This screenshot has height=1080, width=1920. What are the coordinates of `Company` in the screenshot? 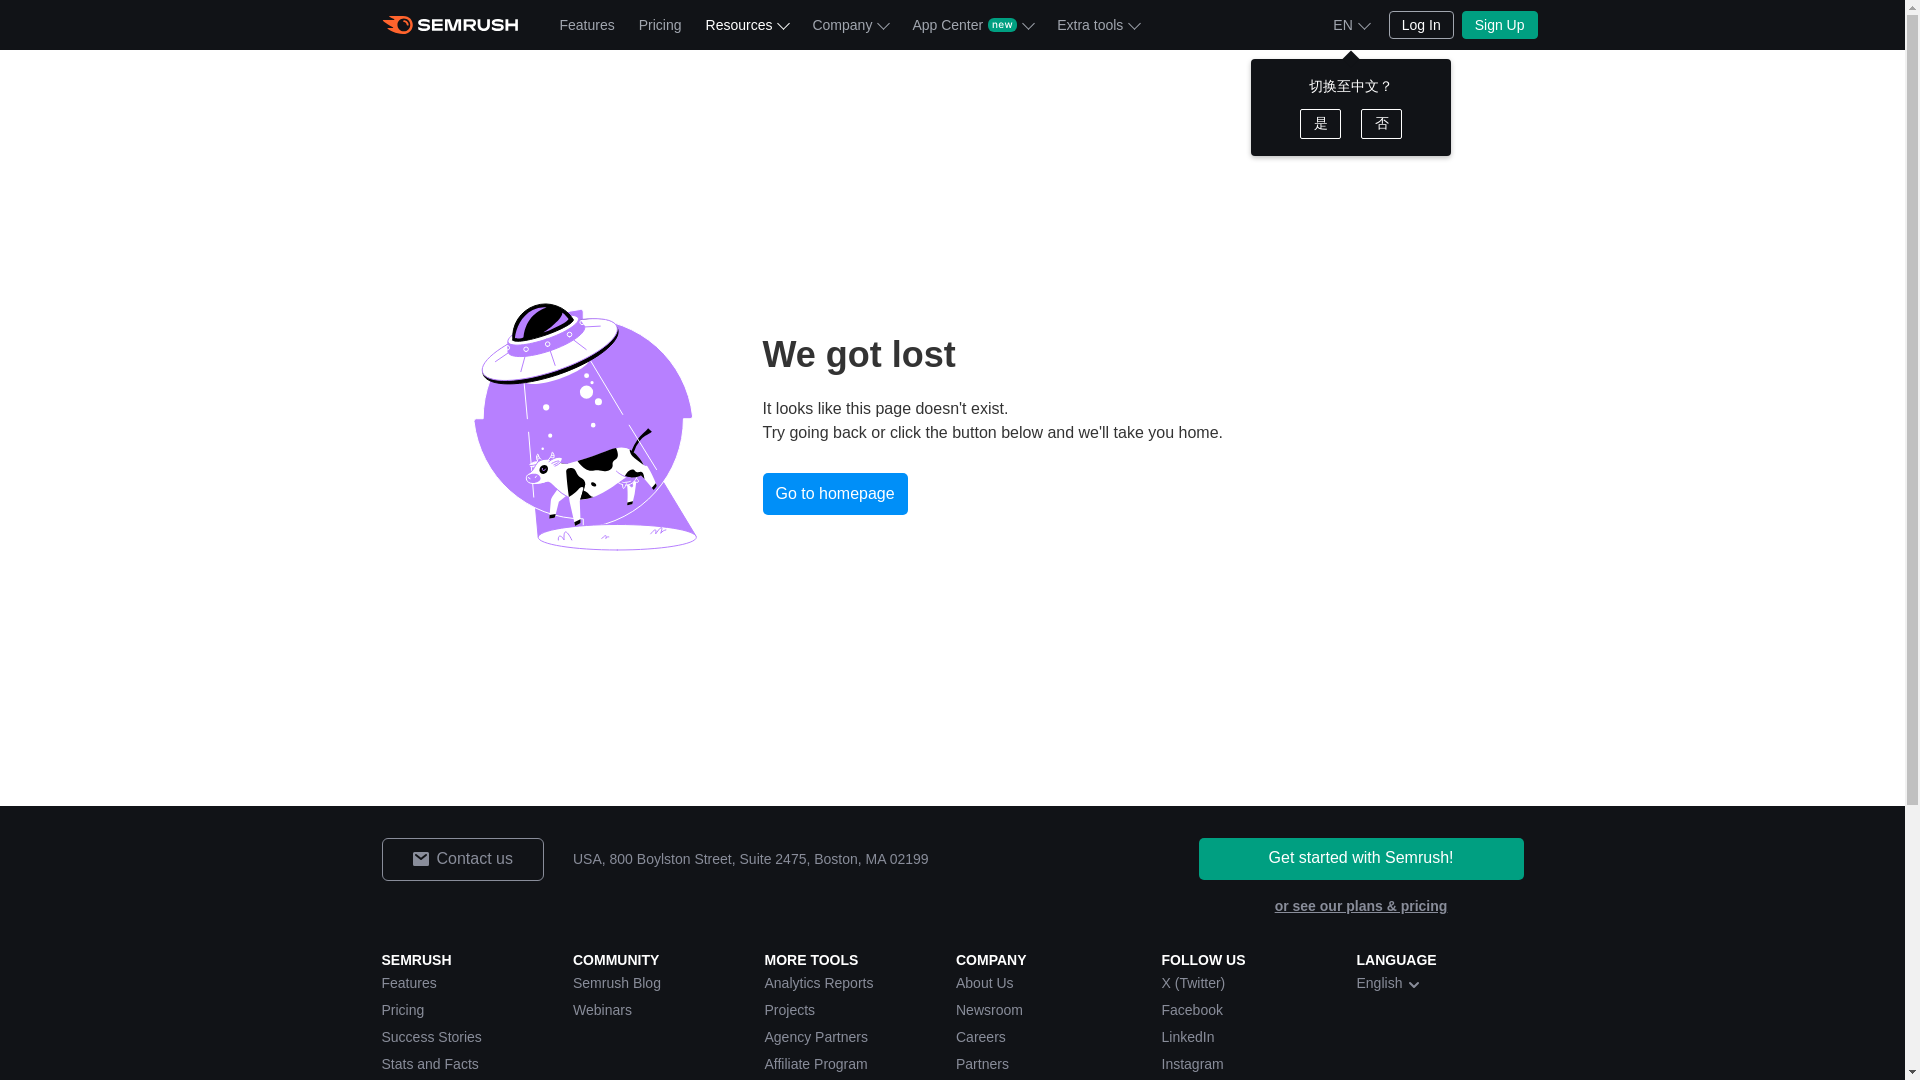 It's located at (850, 24).